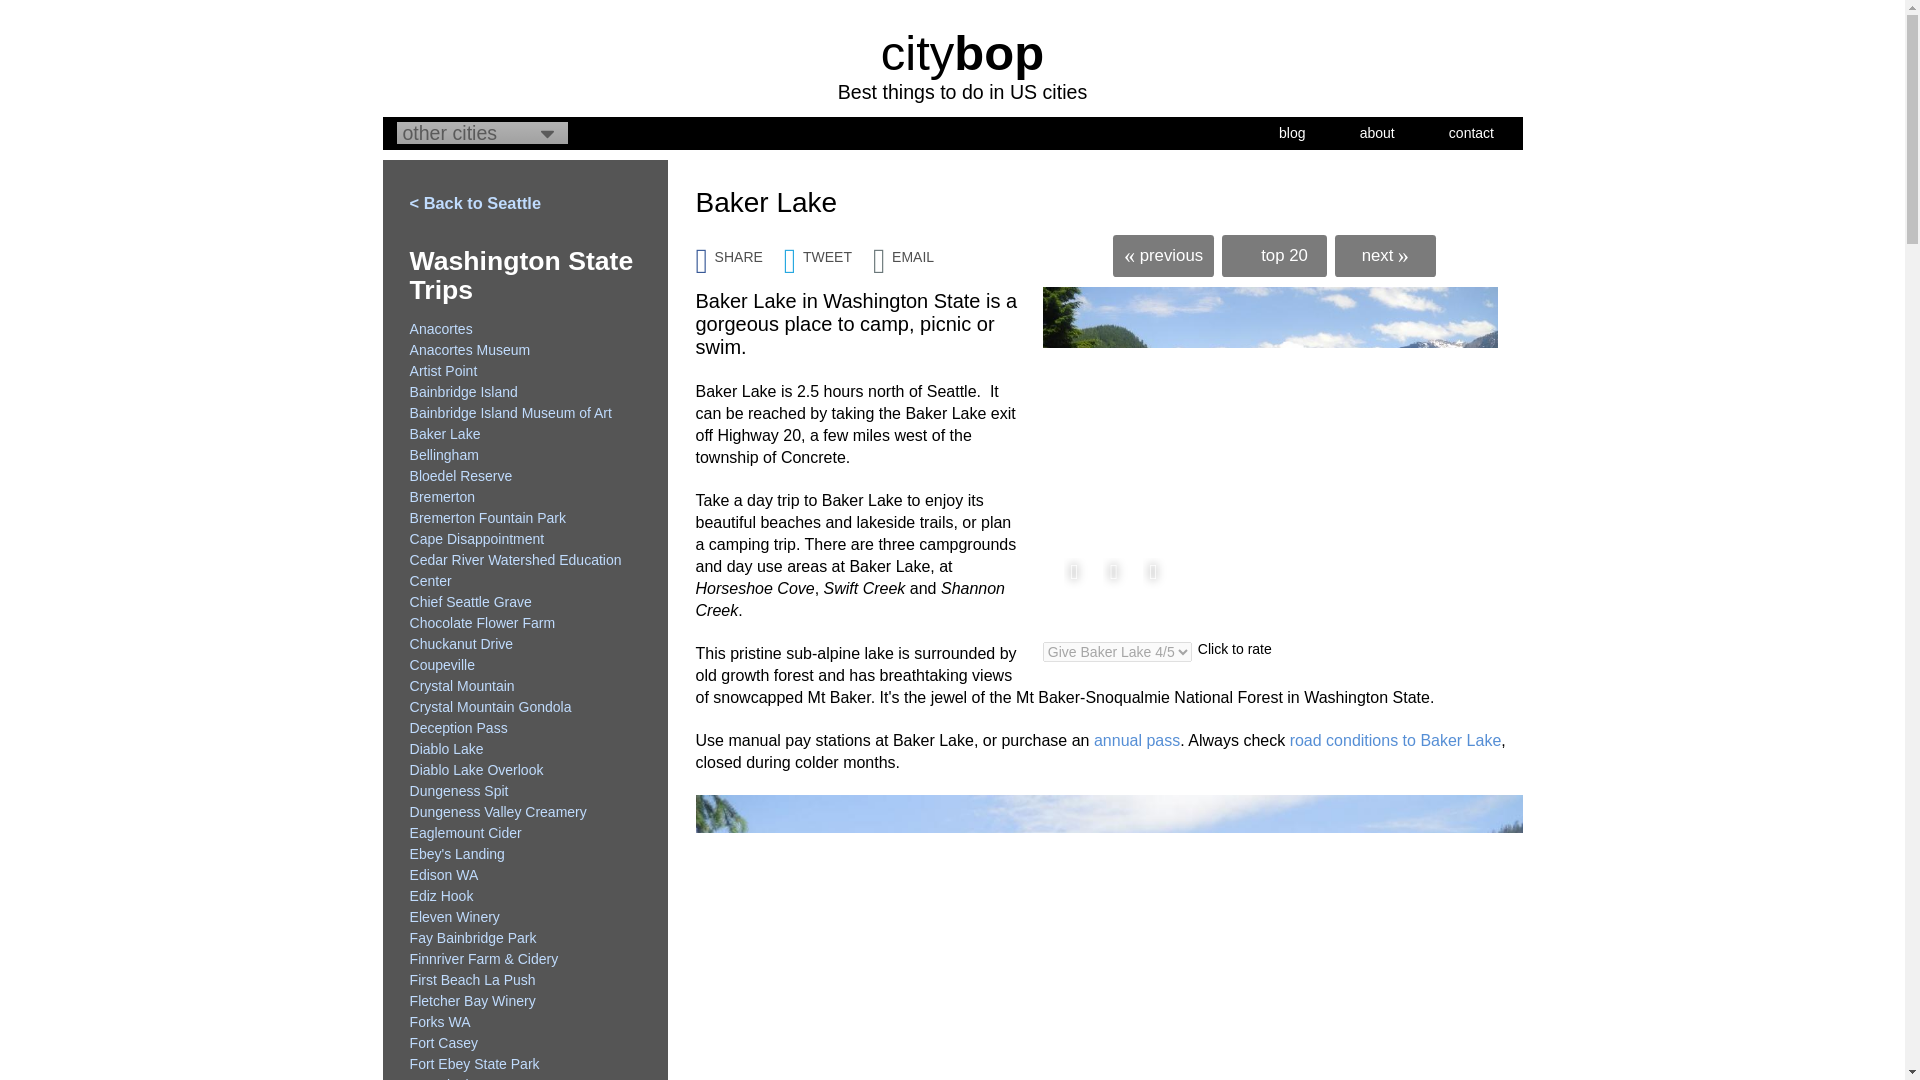 The image size is (1920, 1080). Describe the element at coordinates (1377, 132) in the screenshot. I see `about` at that location.